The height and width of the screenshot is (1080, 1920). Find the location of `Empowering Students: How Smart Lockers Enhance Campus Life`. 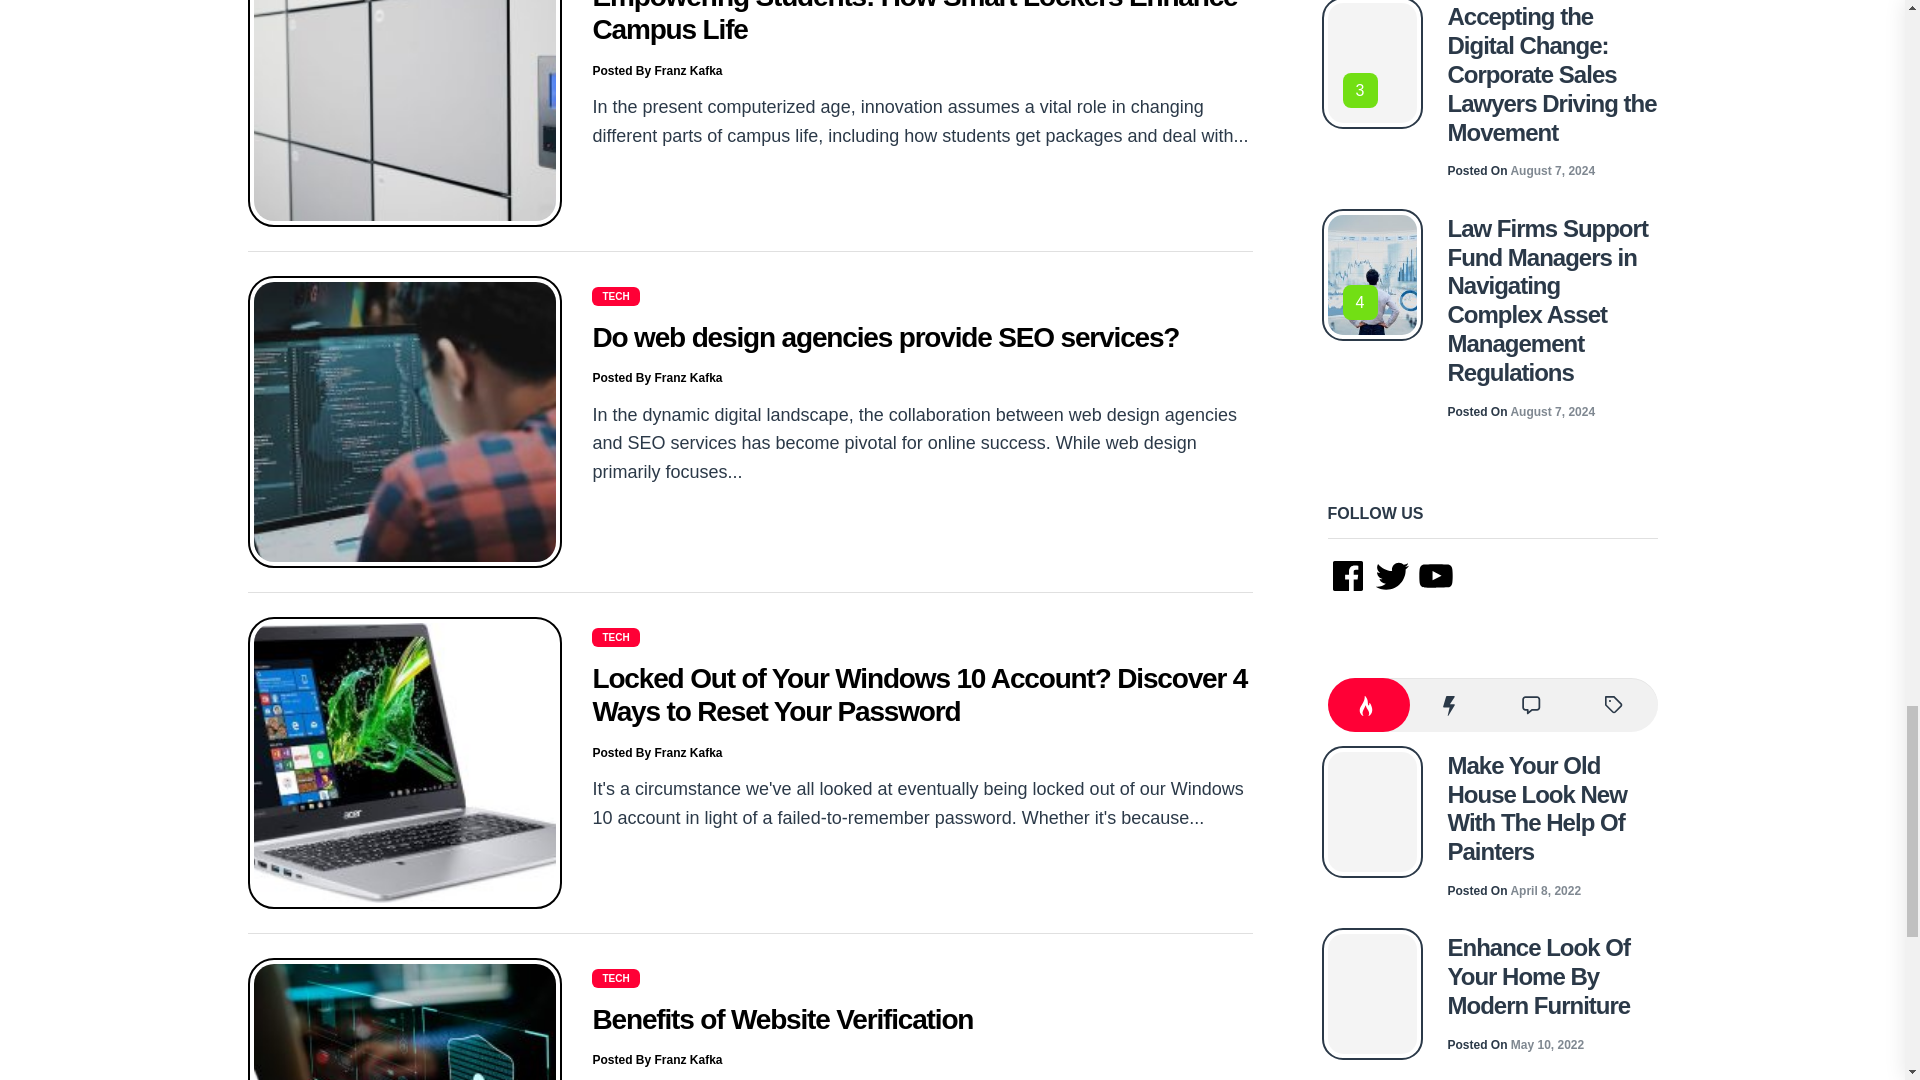

Empowering Students: How Smart Lockers Enhance Campus Life is located at coordinates (914, 23).